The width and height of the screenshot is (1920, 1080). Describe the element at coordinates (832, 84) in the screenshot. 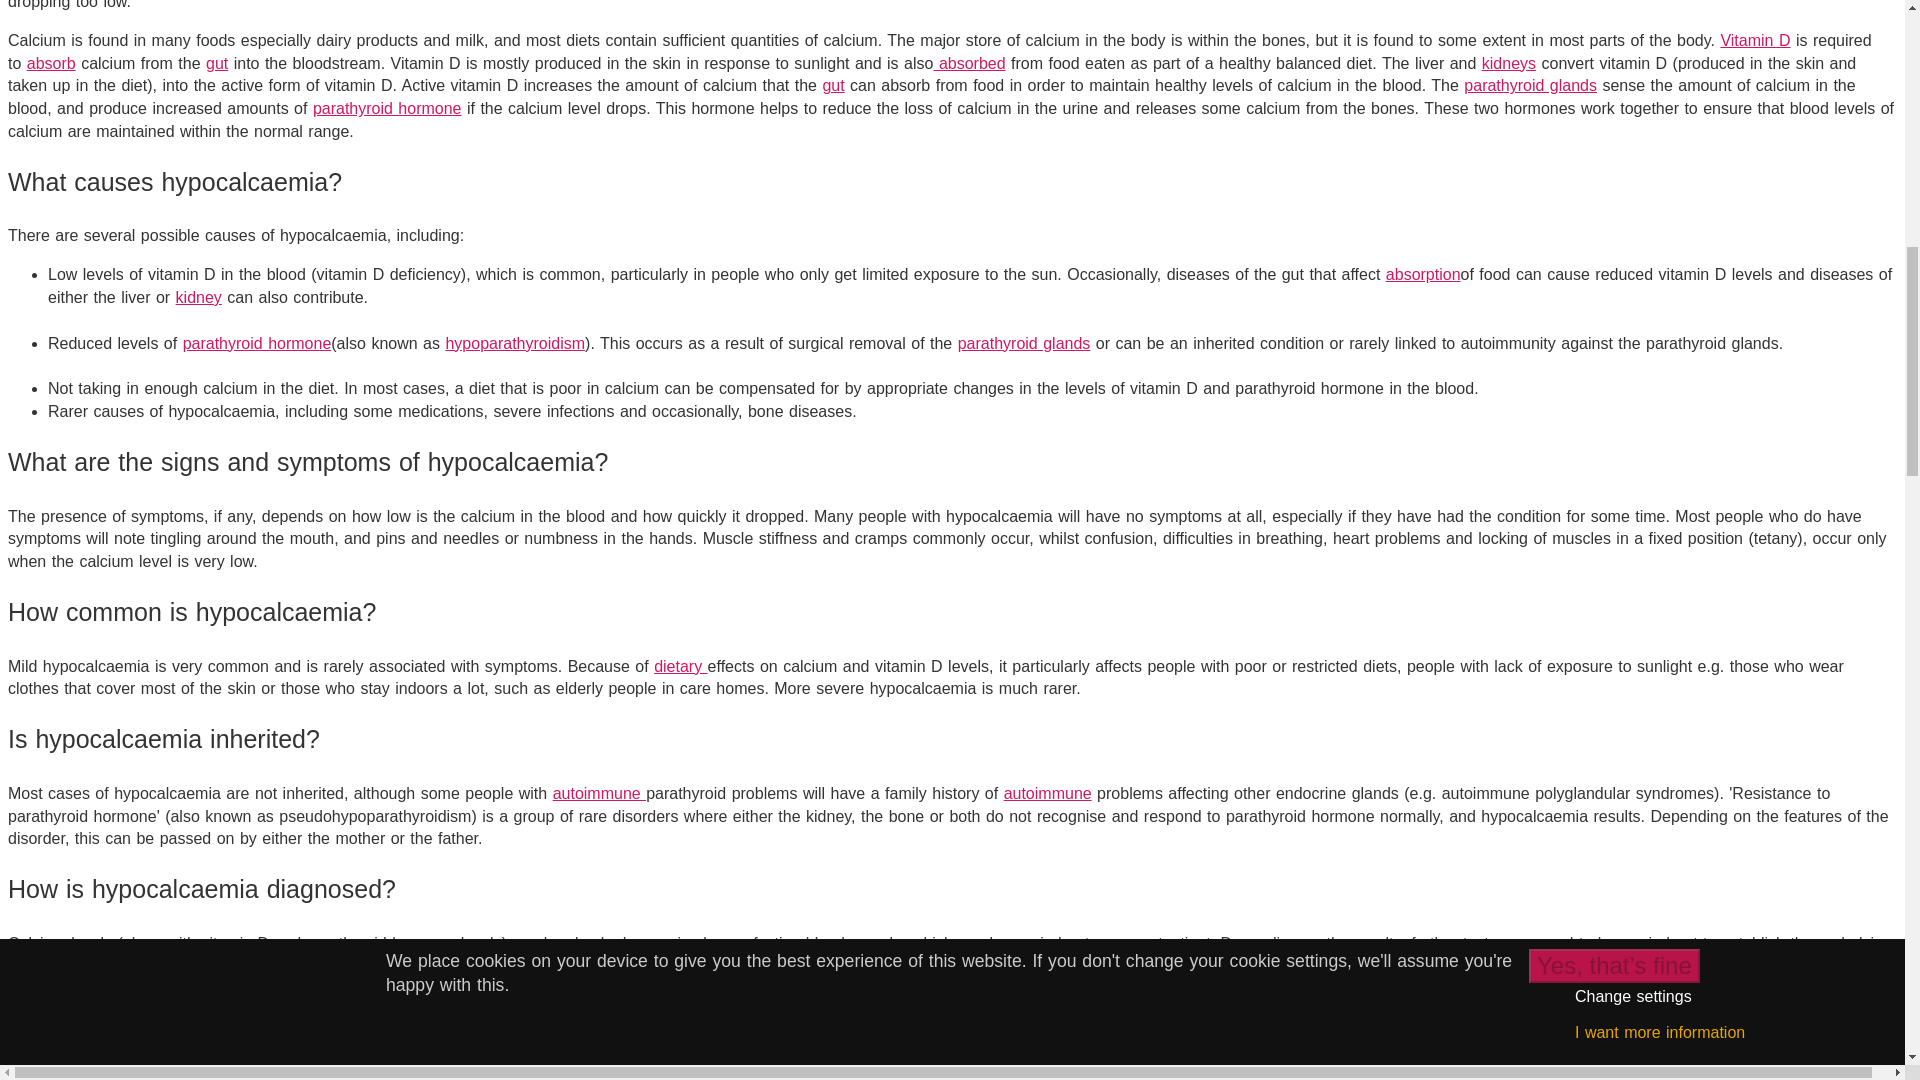

I see `gut` at that location.